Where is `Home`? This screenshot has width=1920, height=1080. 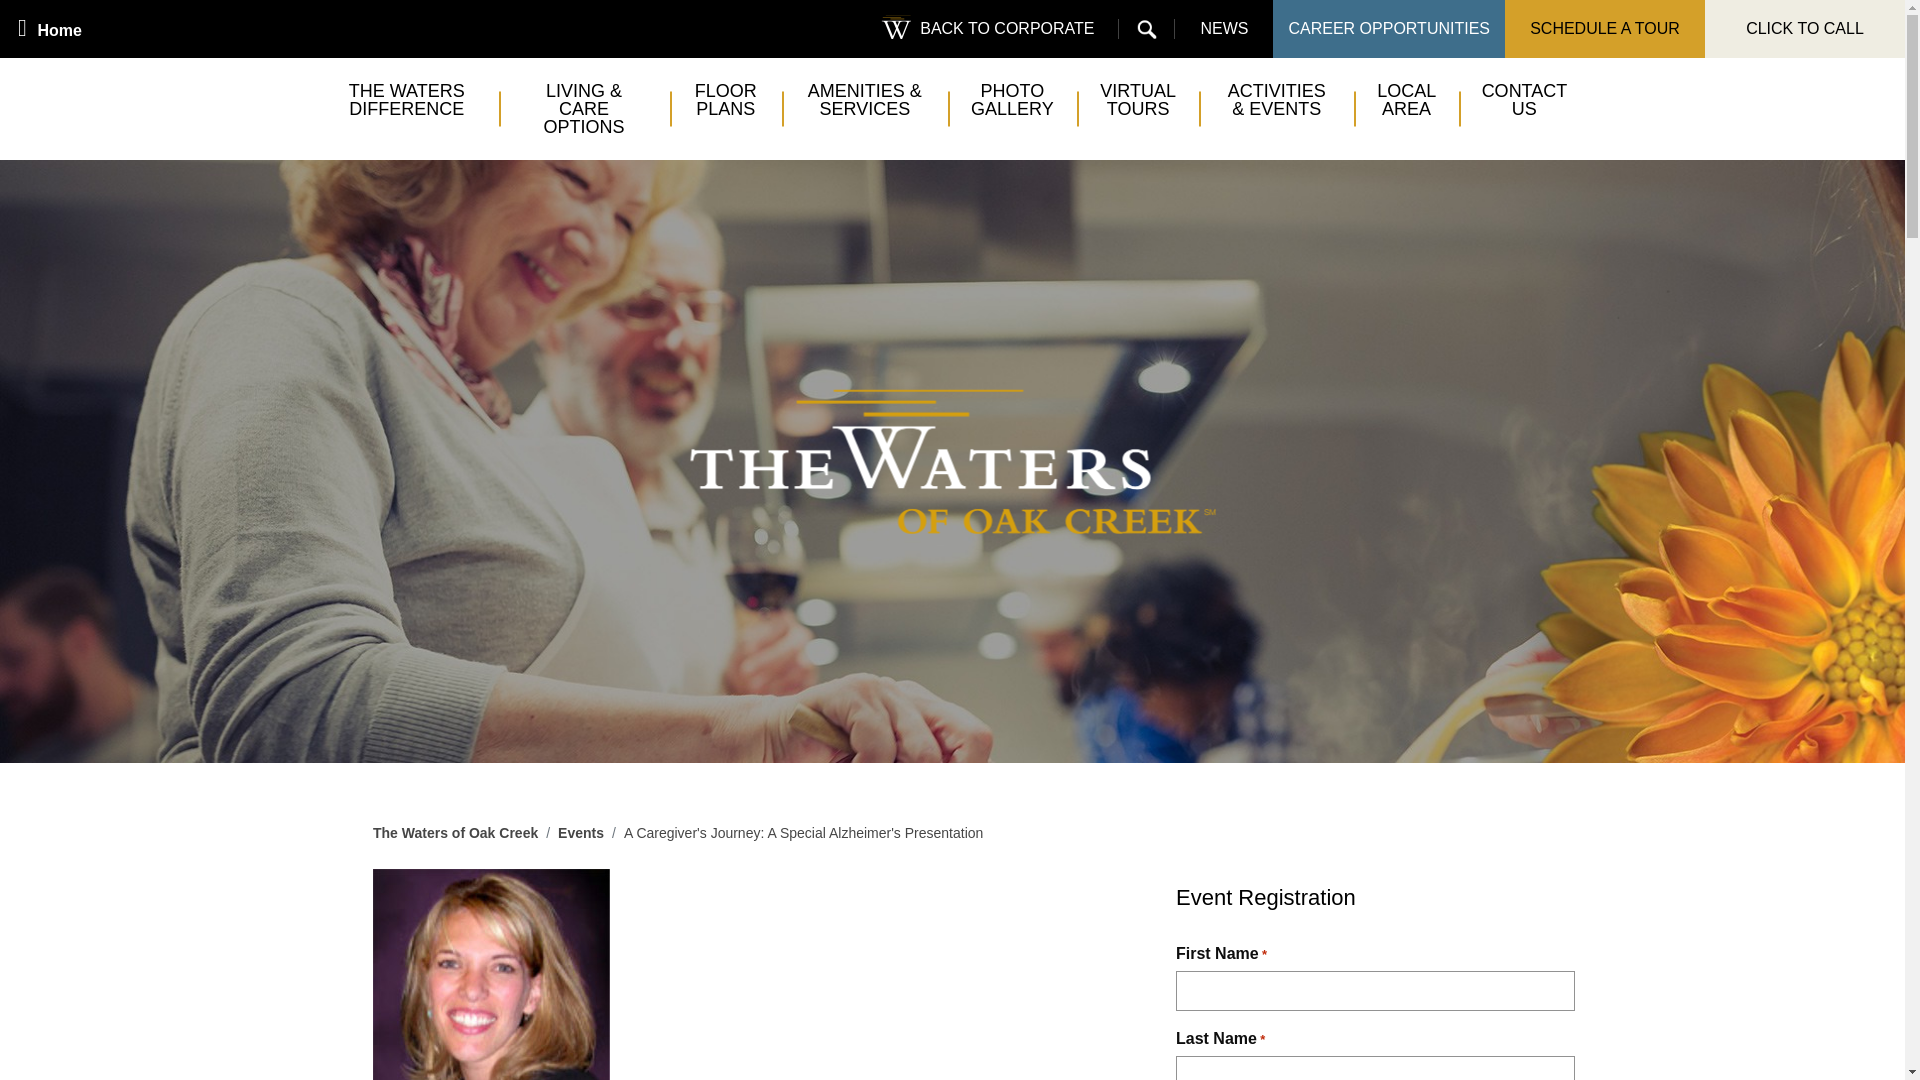
Home is located at coordinates (50, 29).